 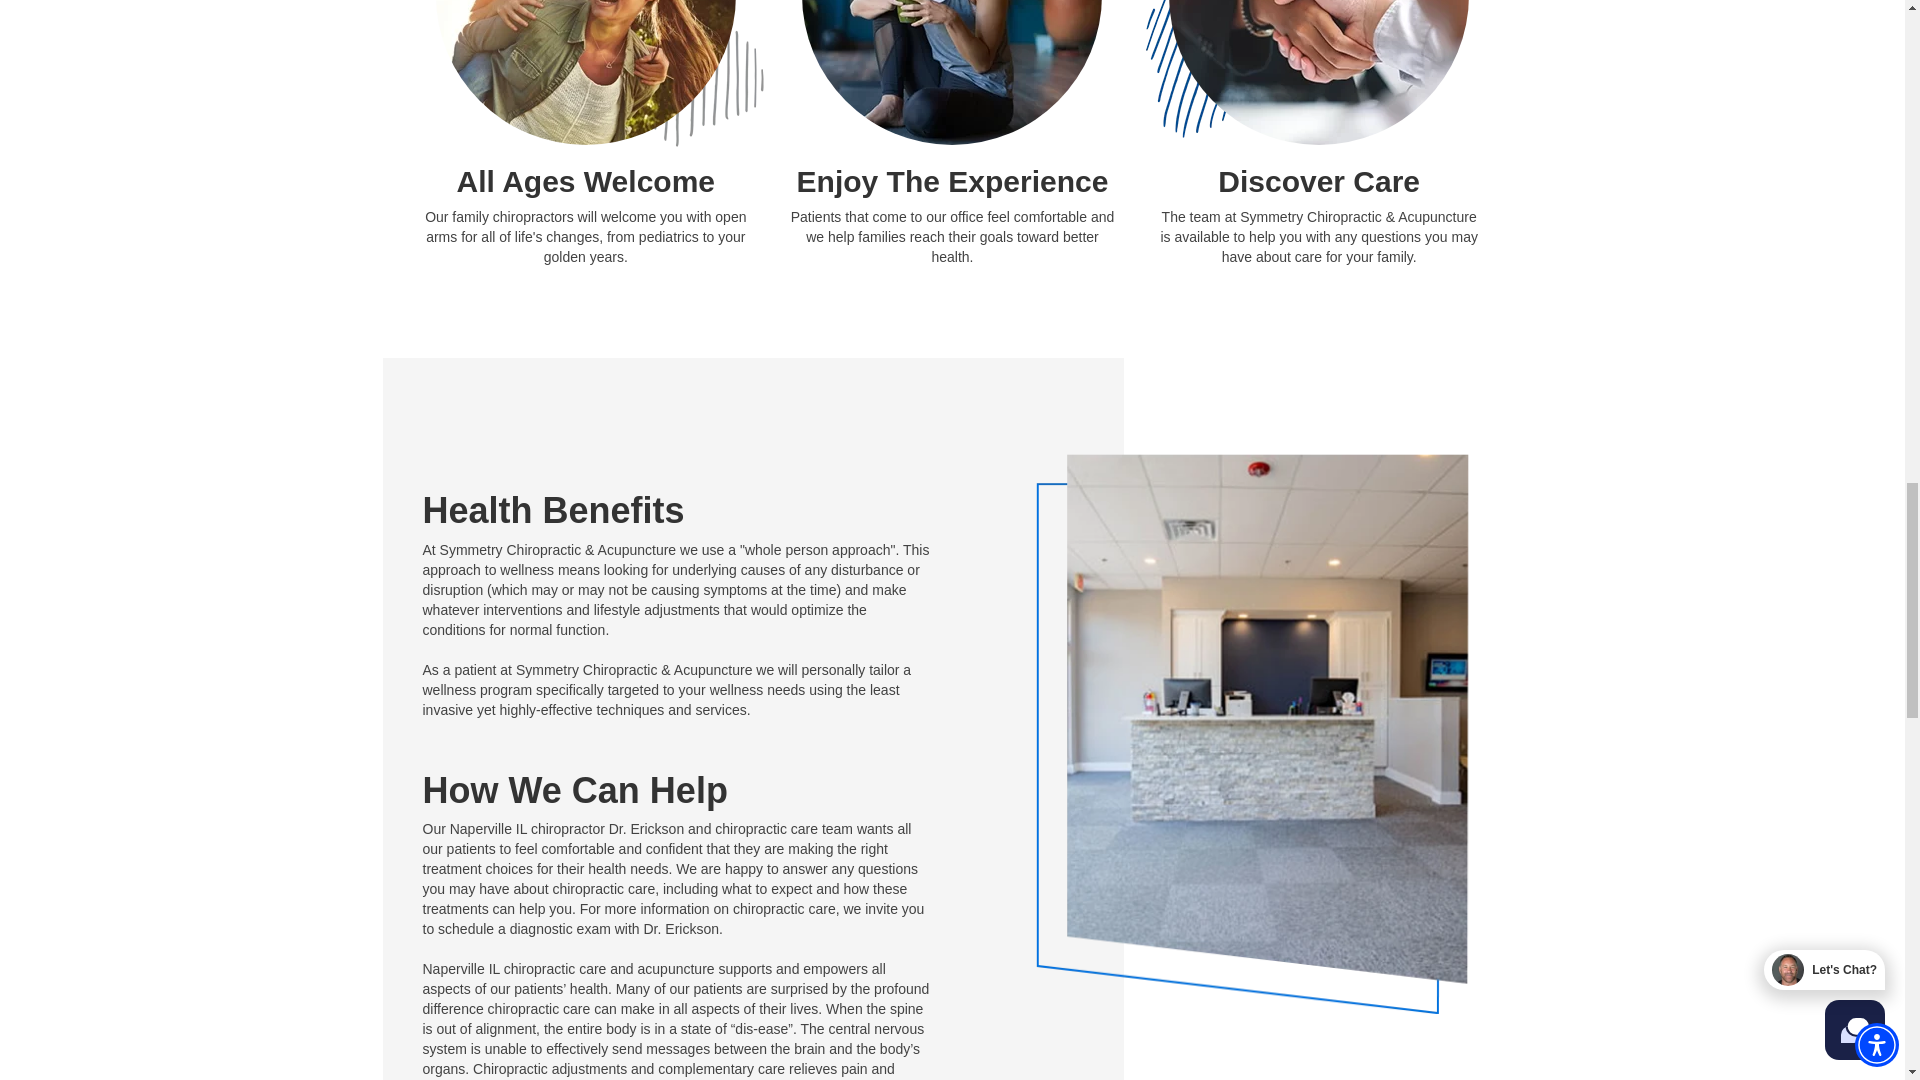 What do you see at coordinates (585, 72) in the screenshot?
I see `Chiropractic Naperville IL All Ages Welcome` at bounding box center [585, 72].